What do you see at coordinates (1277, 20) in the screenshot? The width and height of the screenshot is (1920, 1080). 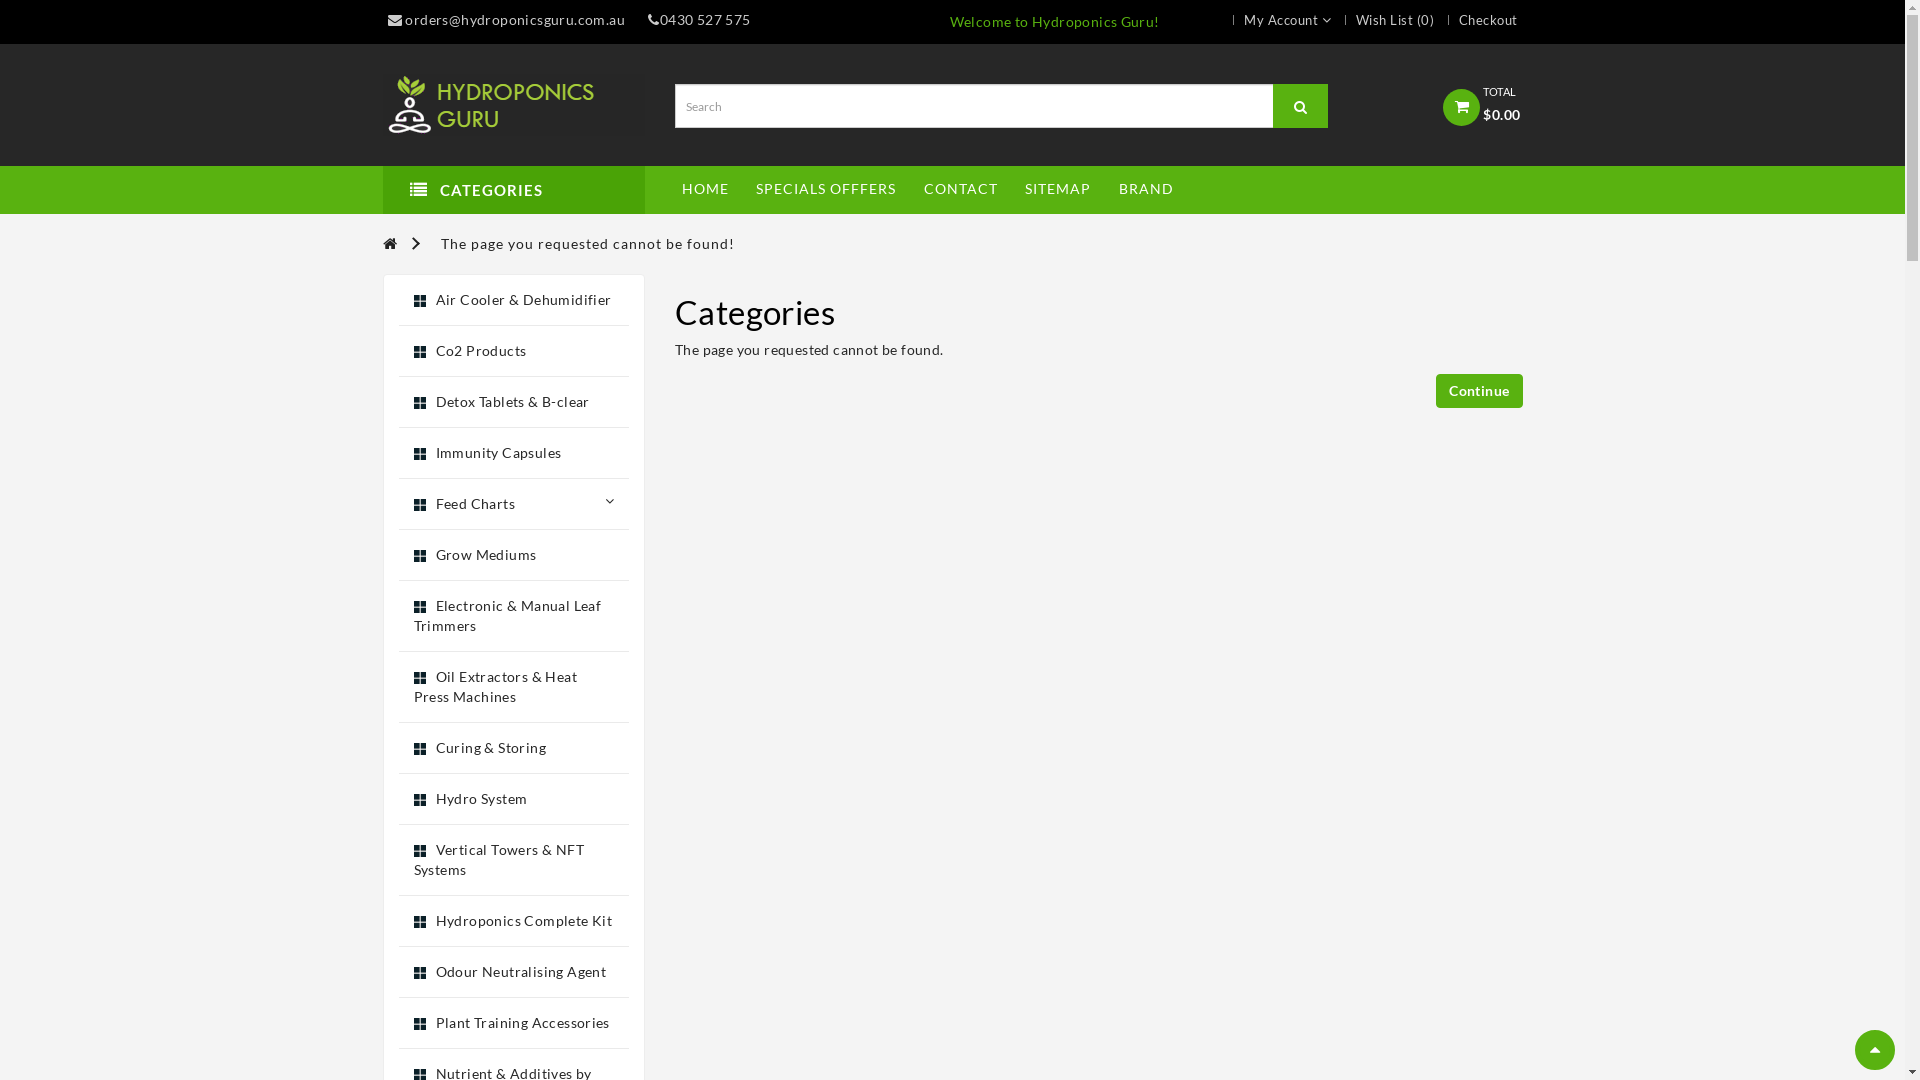 I see `My Account` at bounding box center [1277, 20].